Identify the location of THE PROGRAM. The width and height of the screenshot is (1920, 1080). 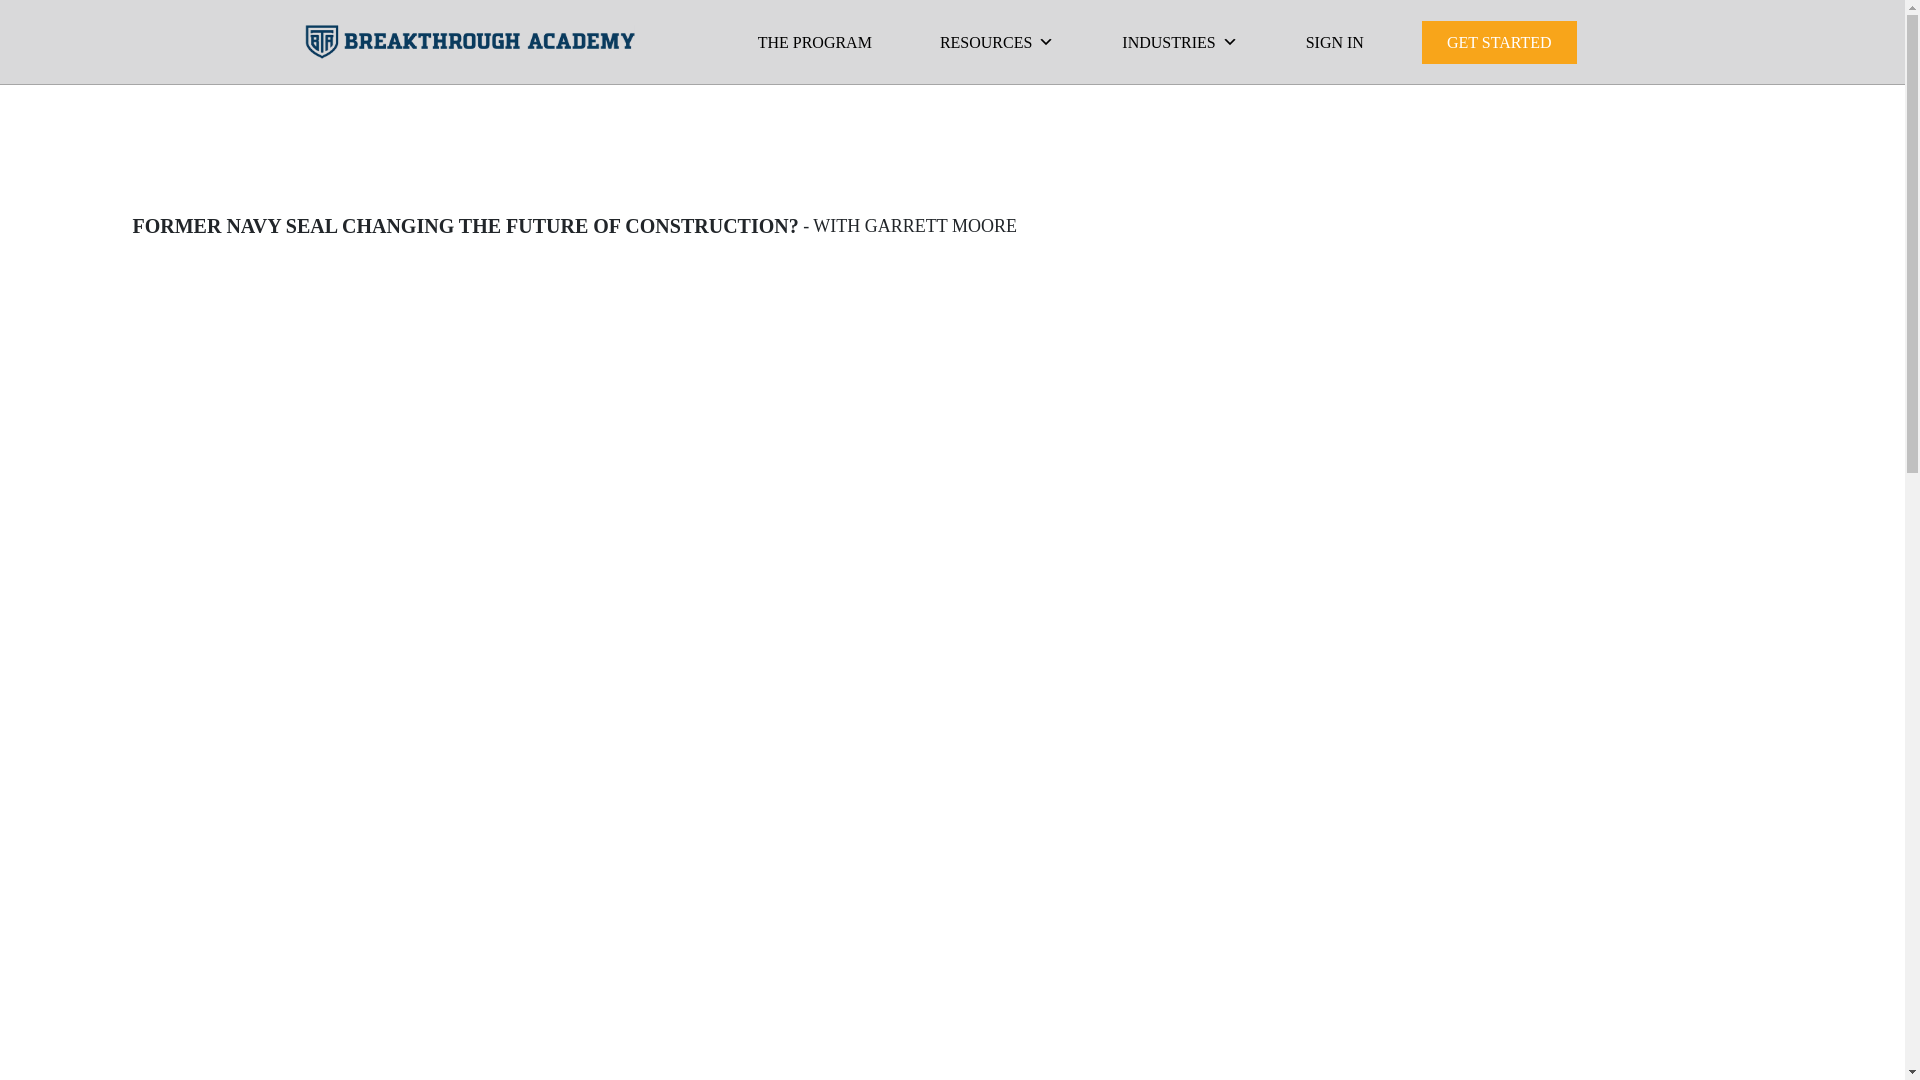
(814, 42).